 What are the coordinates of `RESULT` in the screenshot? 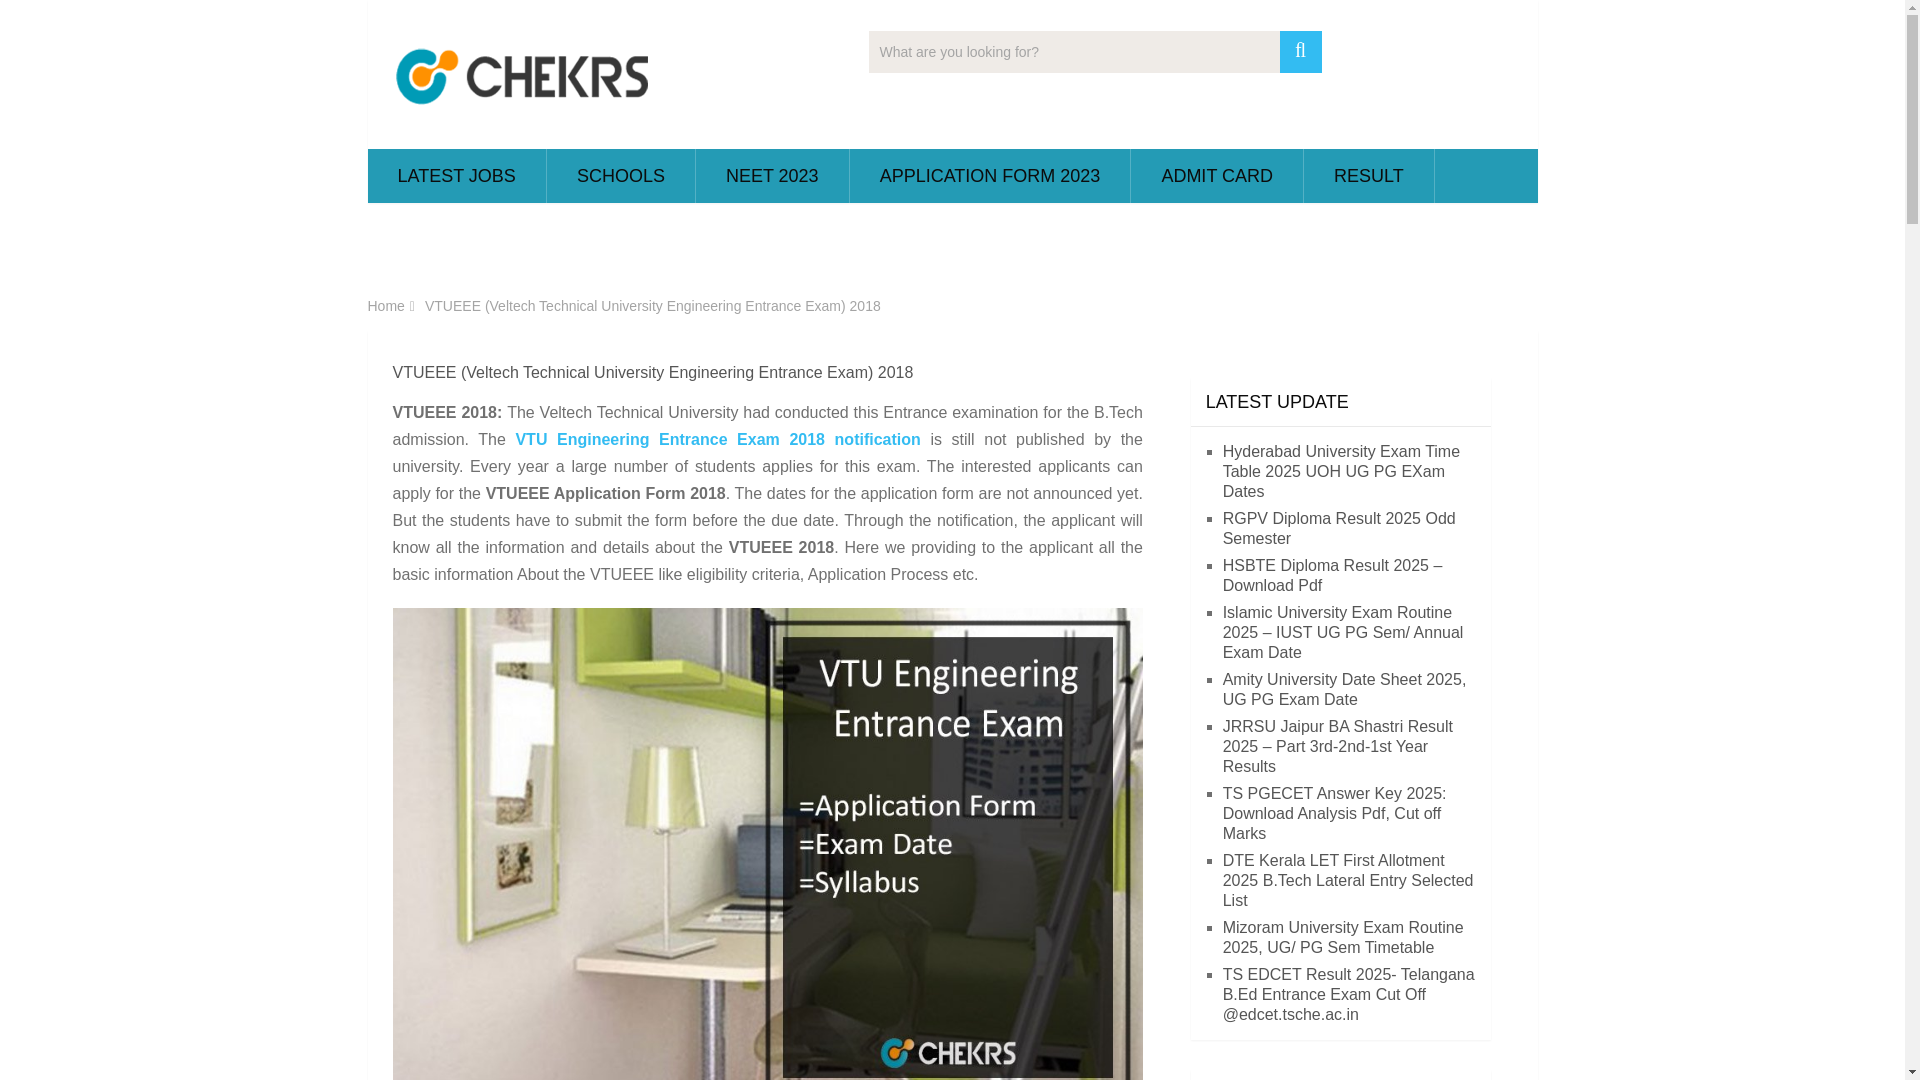 It's located at (1368, 176).